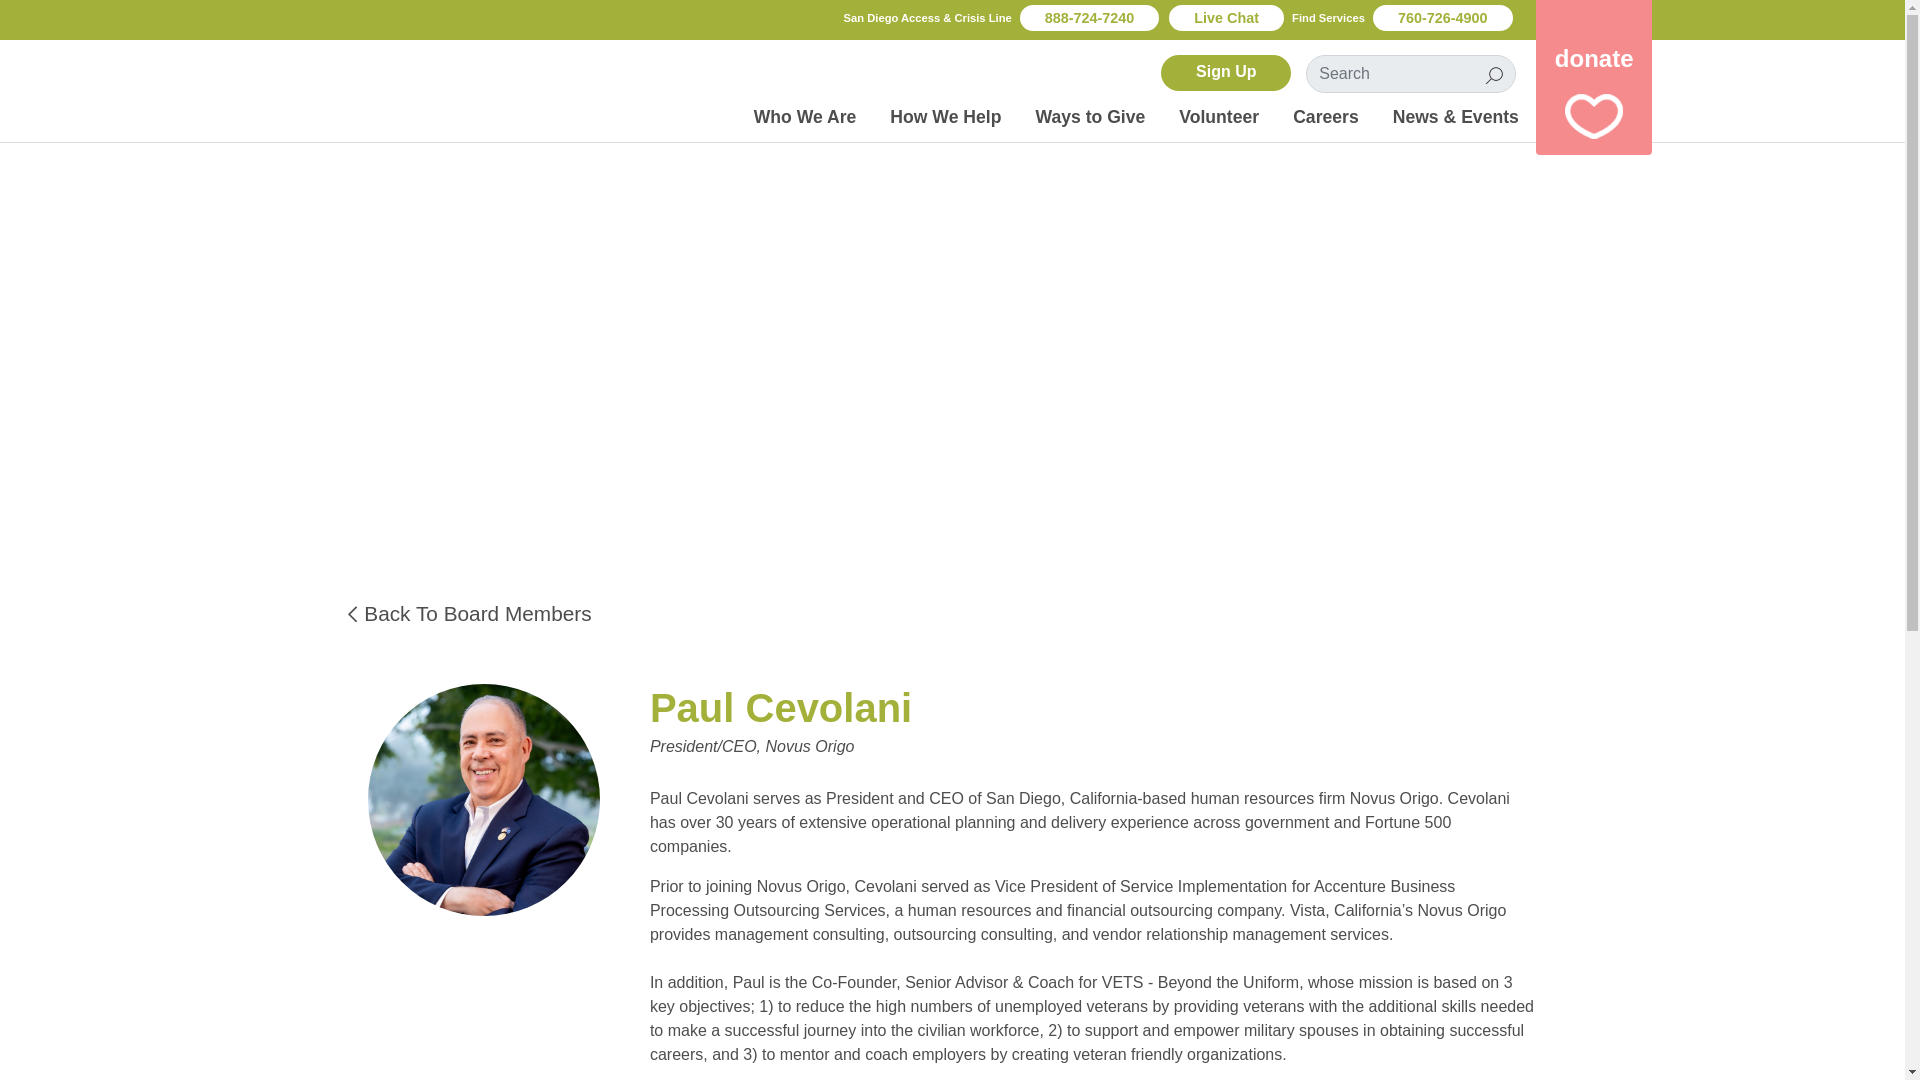 This screenshot has height=1080, width=1920. What do you see at coordinates (945, 117) in the screenshot?
I see `How We Help` at bounding box center [945, 117].